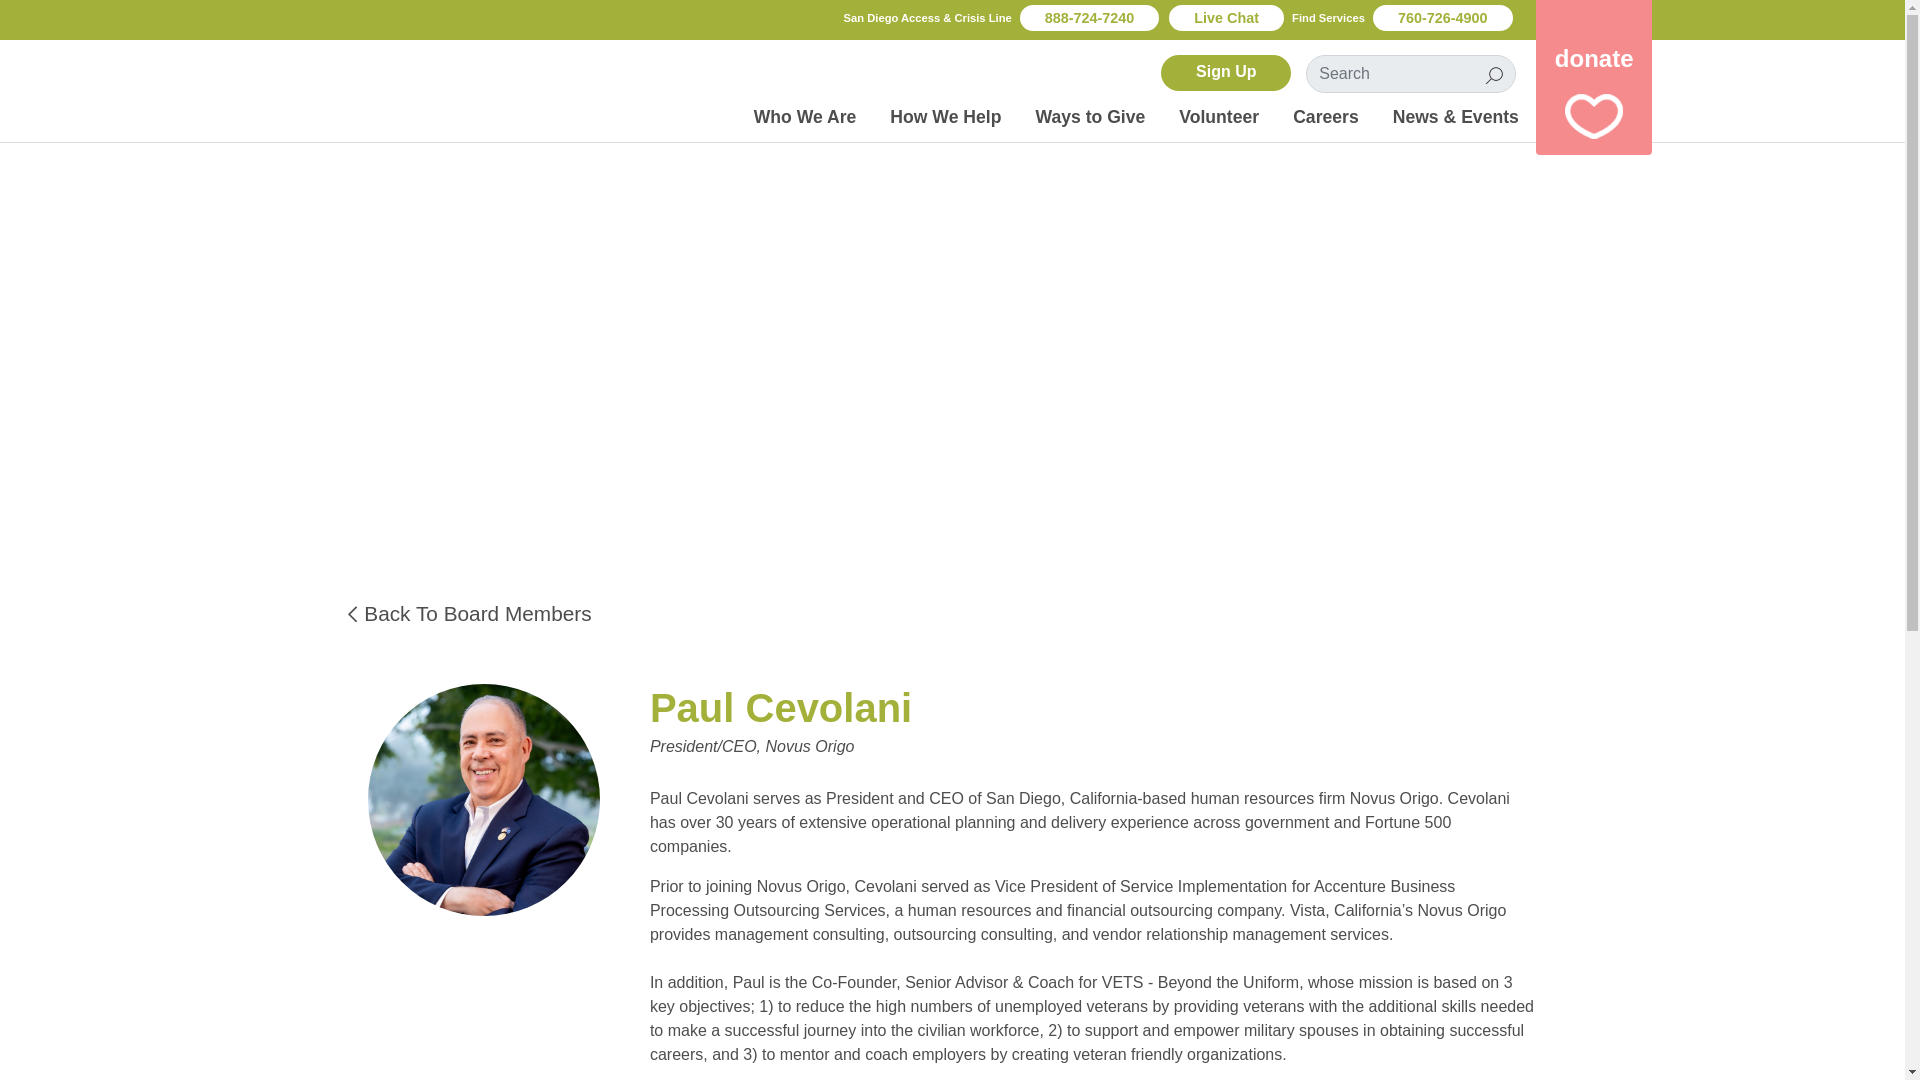 This screenshot has height=1080, width=1920. What do you see at coordinates (945, 117) in the screenshot?
I see `How We Help` at bounding box center [945, 117].